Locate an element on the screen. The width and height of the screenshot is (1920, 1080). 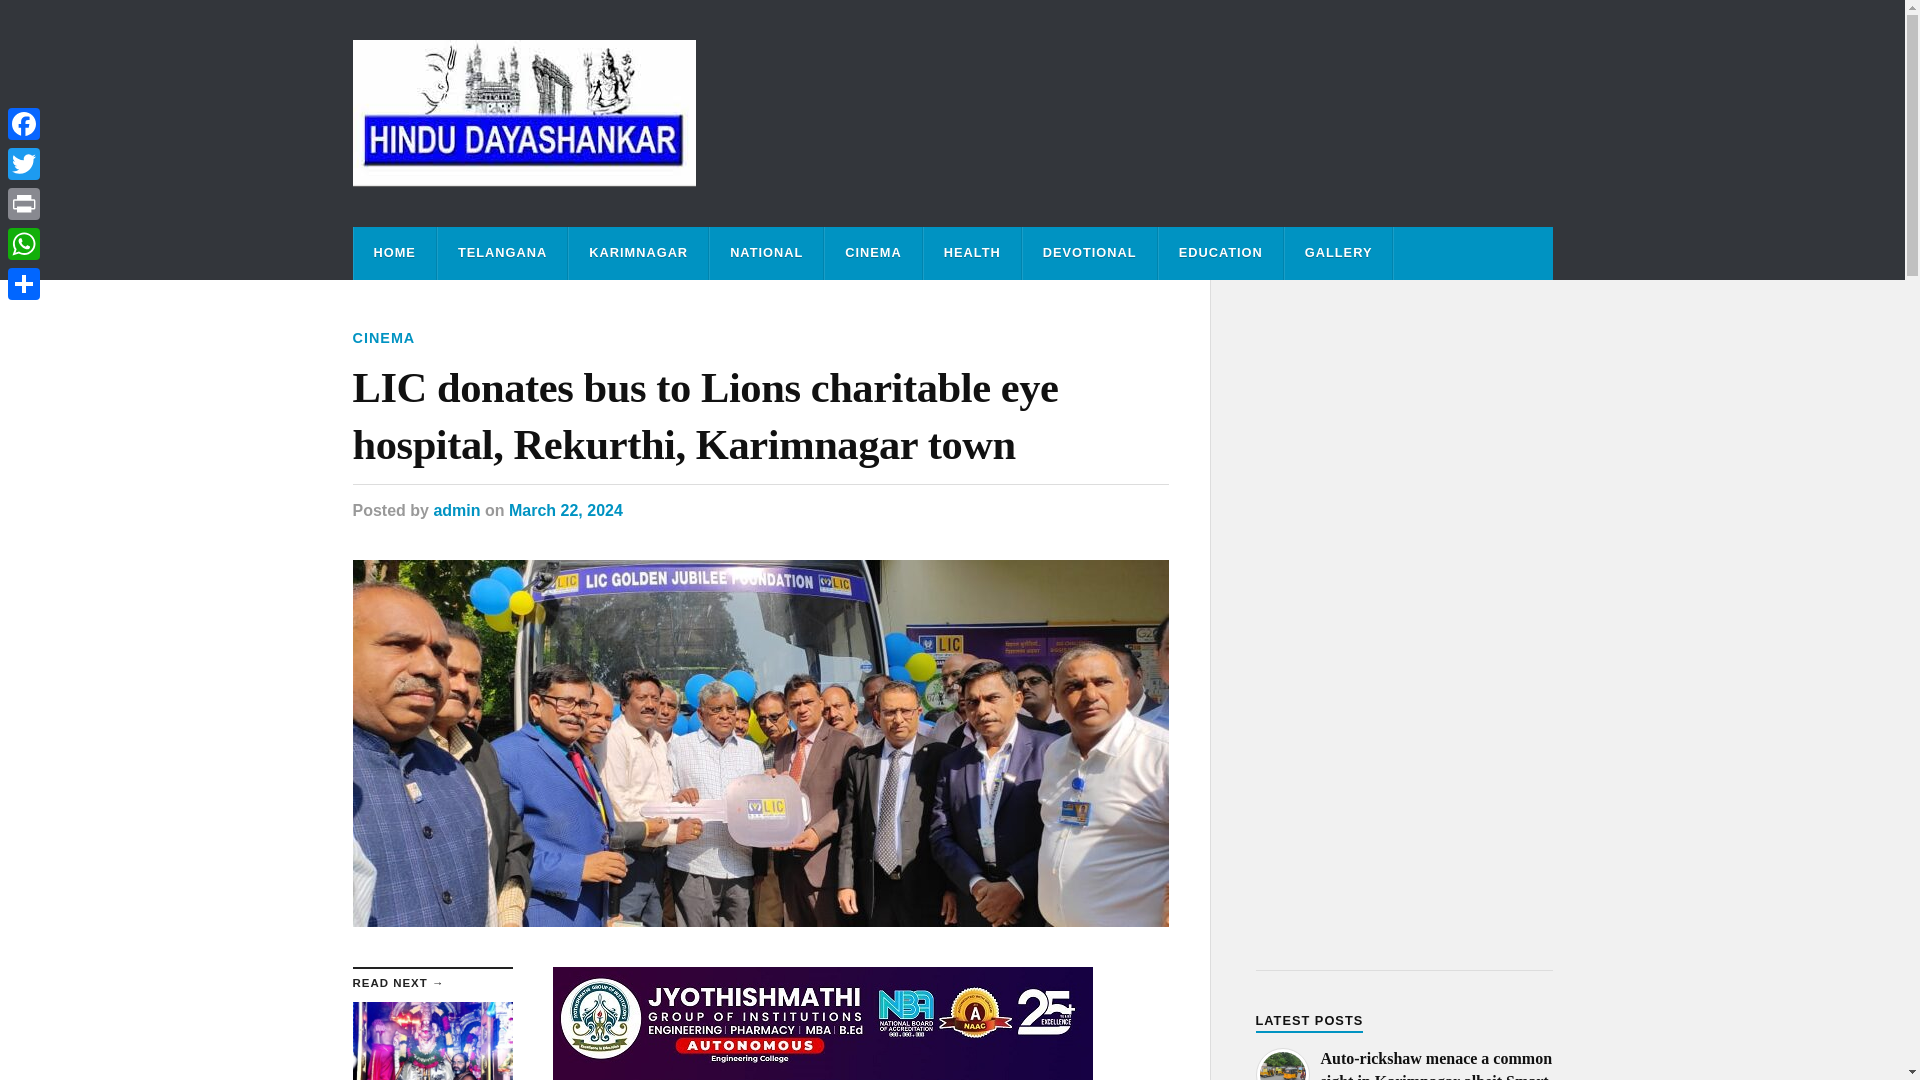
WhatsApp is located at coordinates (24, 243).